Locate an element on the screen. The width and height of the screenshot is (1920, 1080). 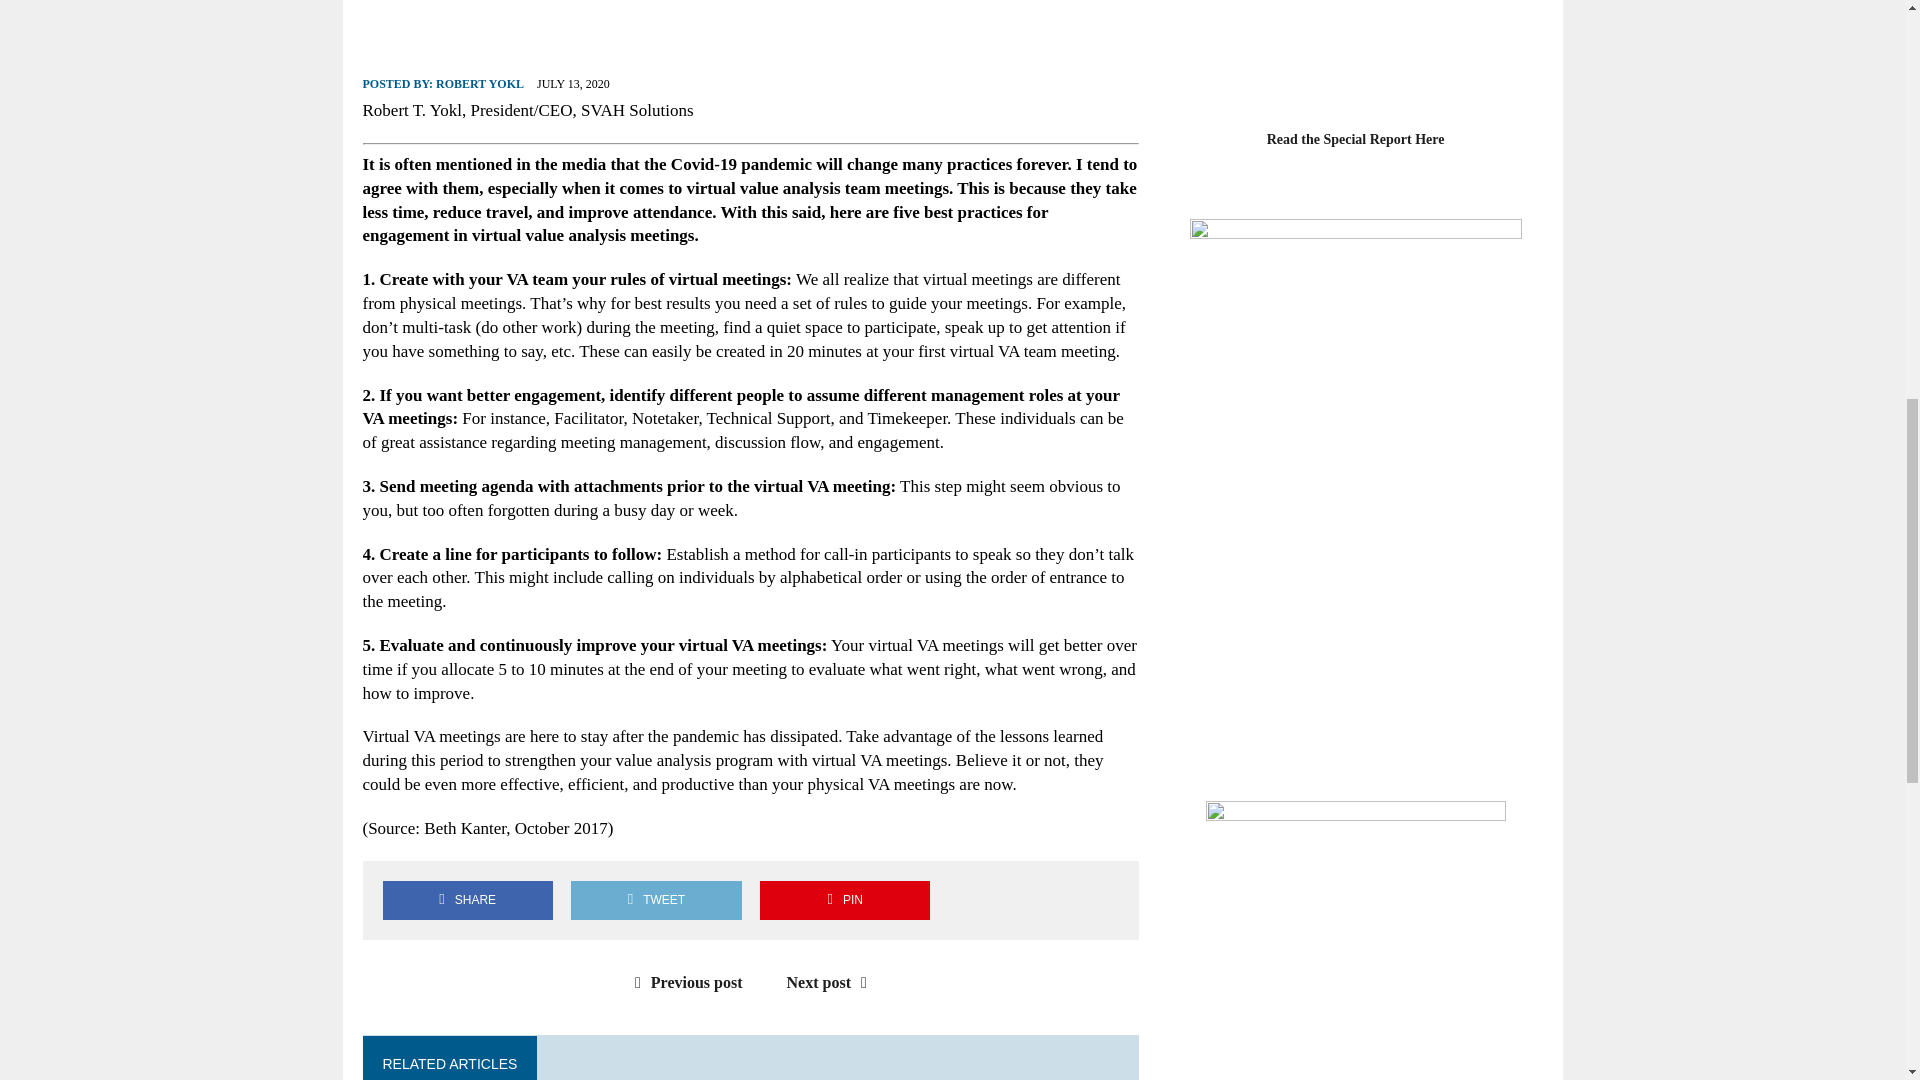
PIN is located at coordinates (844, 900).